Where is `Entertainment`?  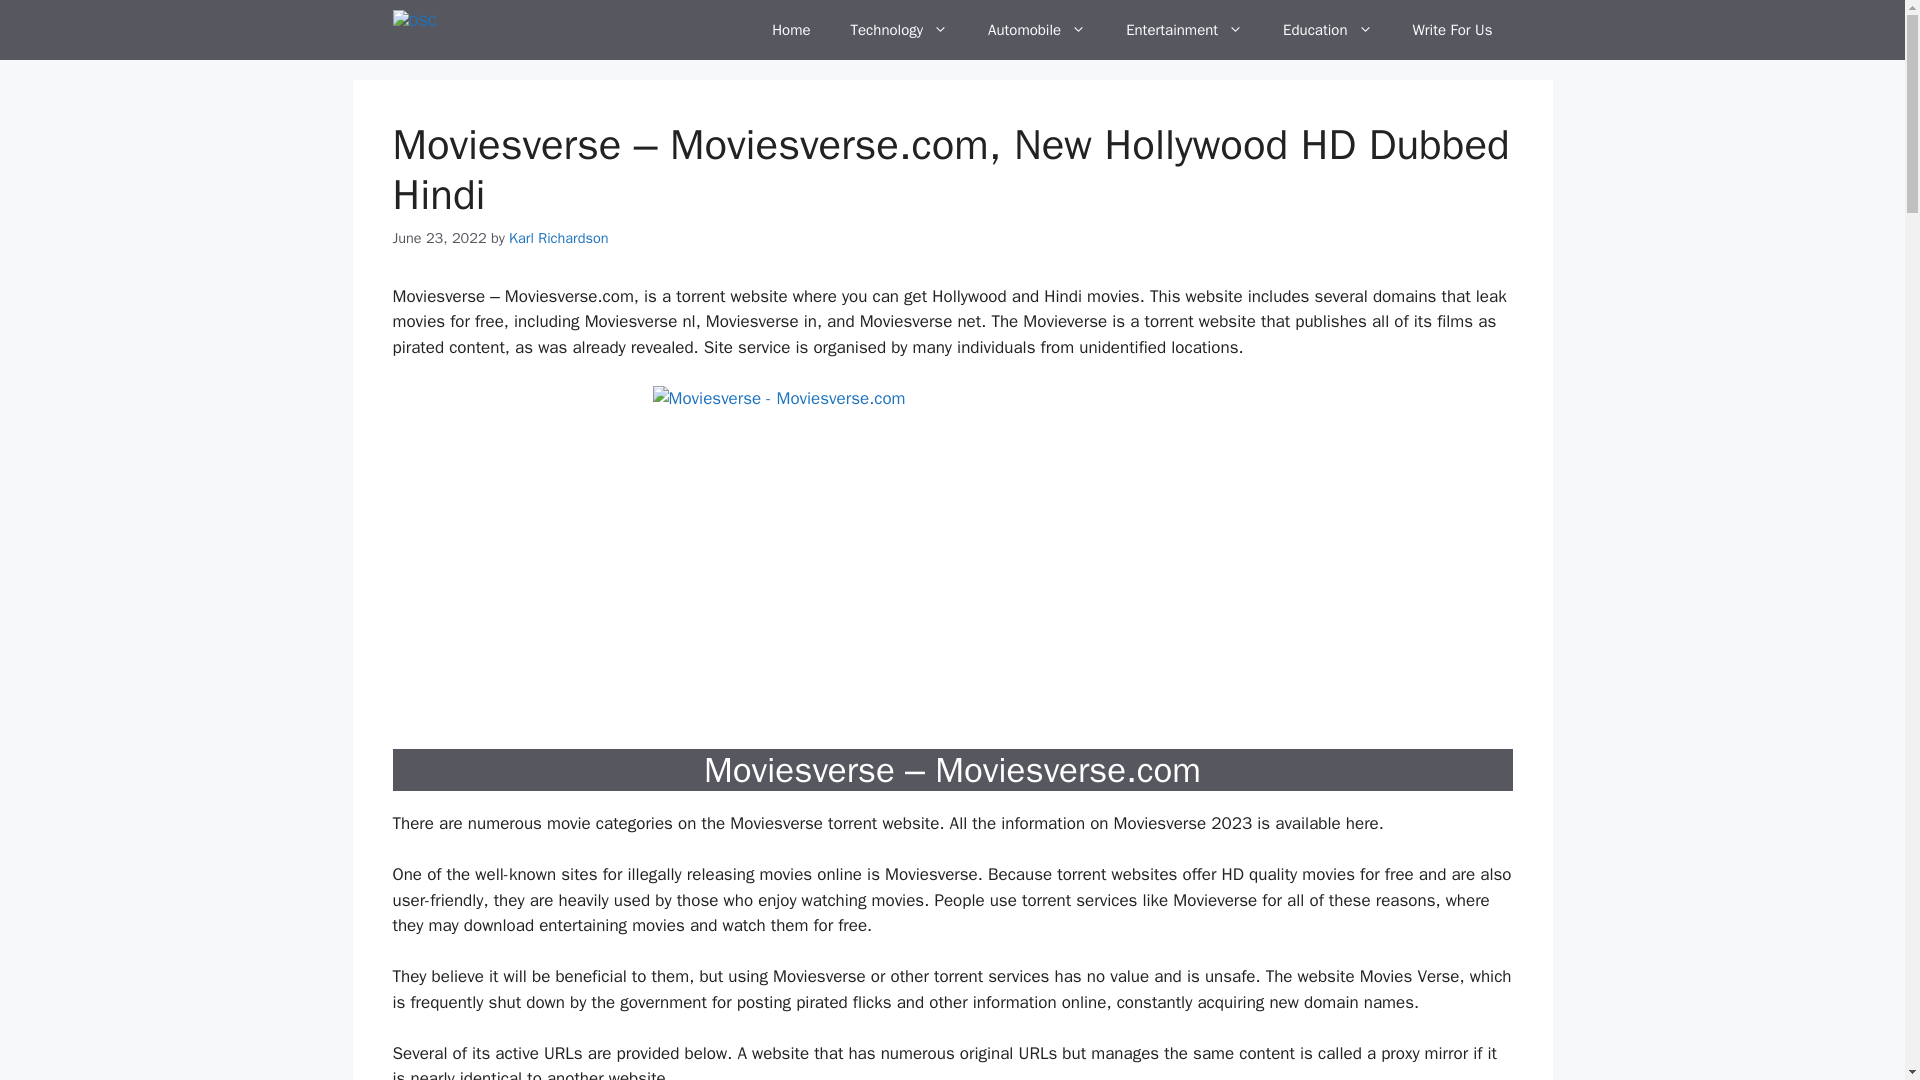
Entertainment is located at coordinates (1184, 30).